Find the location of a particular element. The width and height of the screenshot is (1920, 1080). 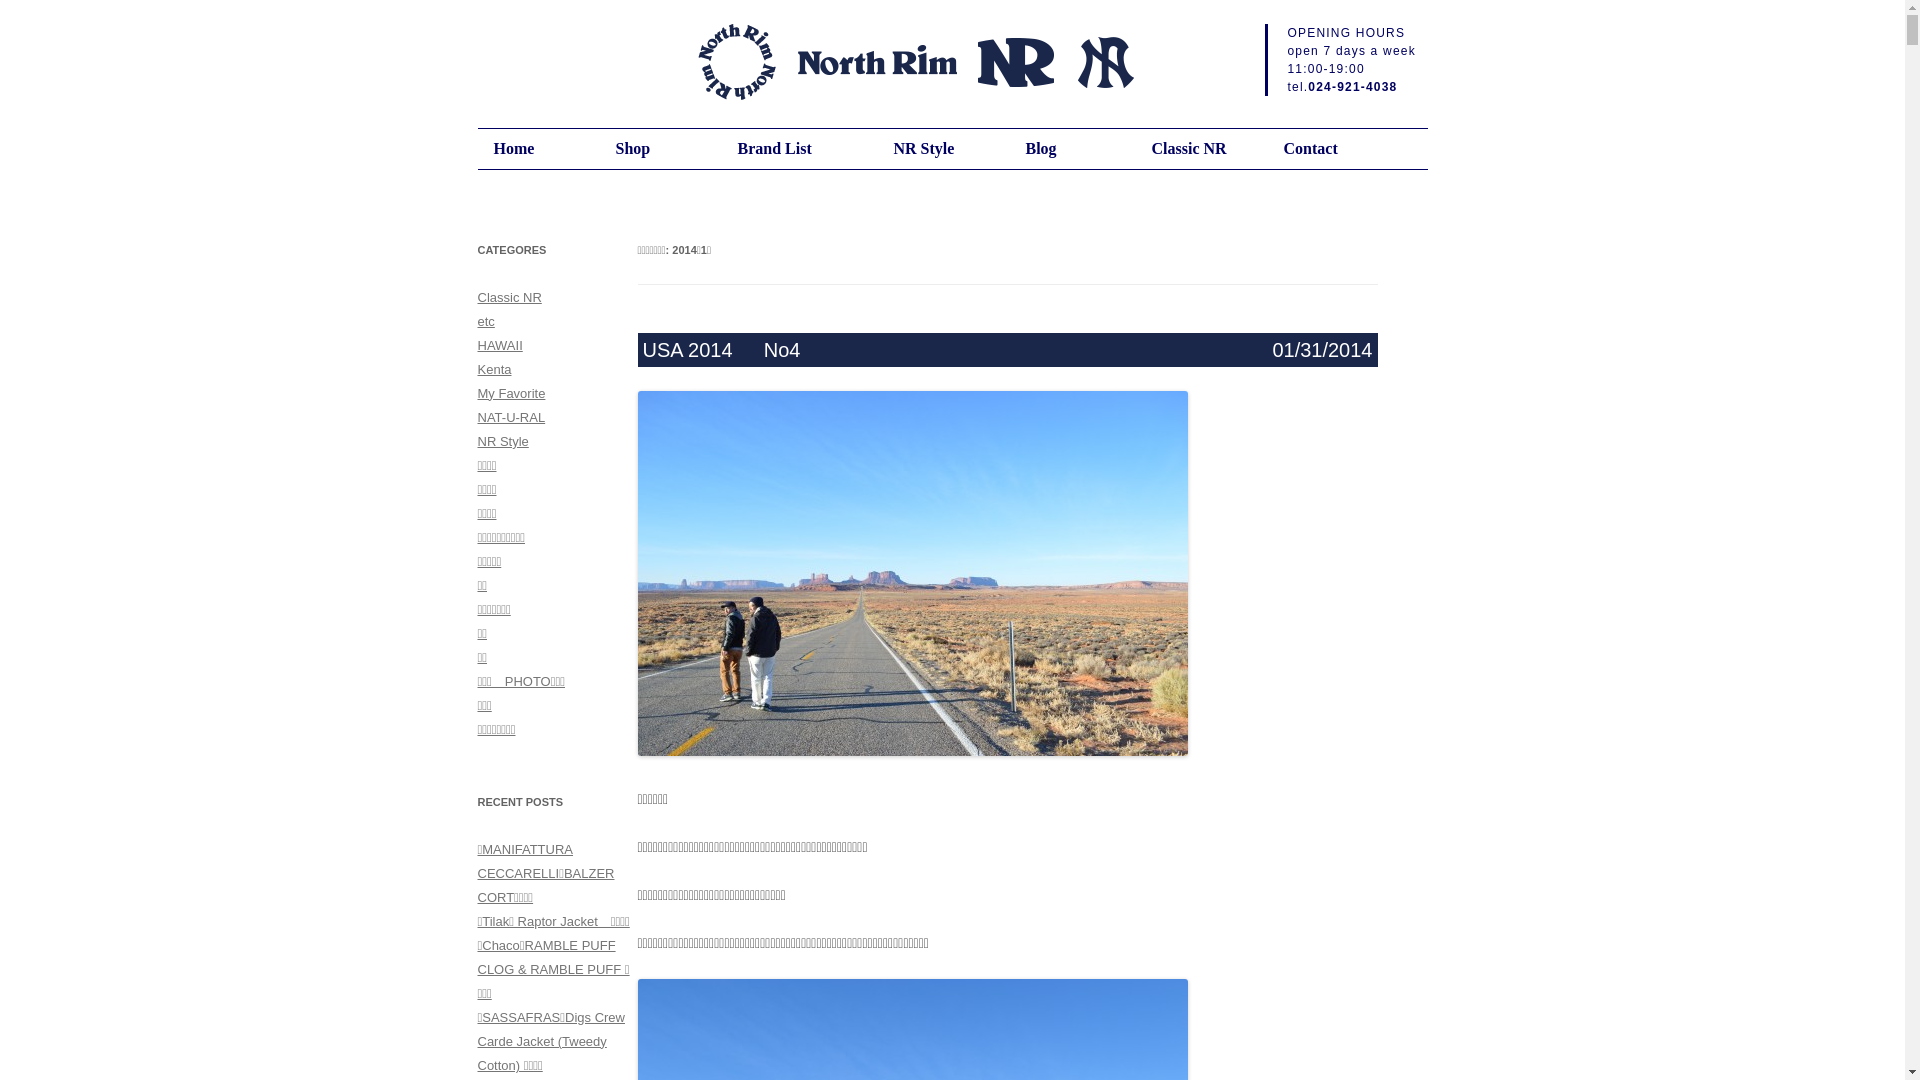

NAT-U-RAL is located at coordinates (512, 418).